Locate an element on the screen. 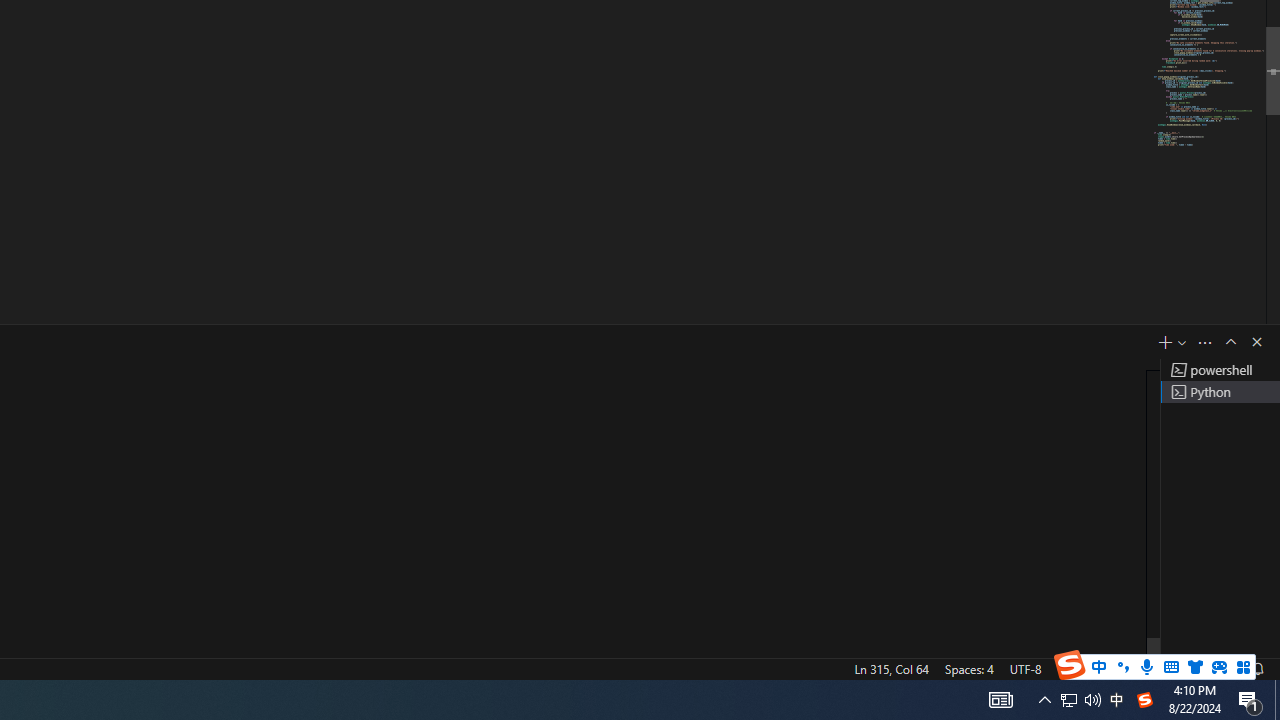 This screenshot has width=1280, height=720. Launch Profile... is located at coordinates (1182, 342).